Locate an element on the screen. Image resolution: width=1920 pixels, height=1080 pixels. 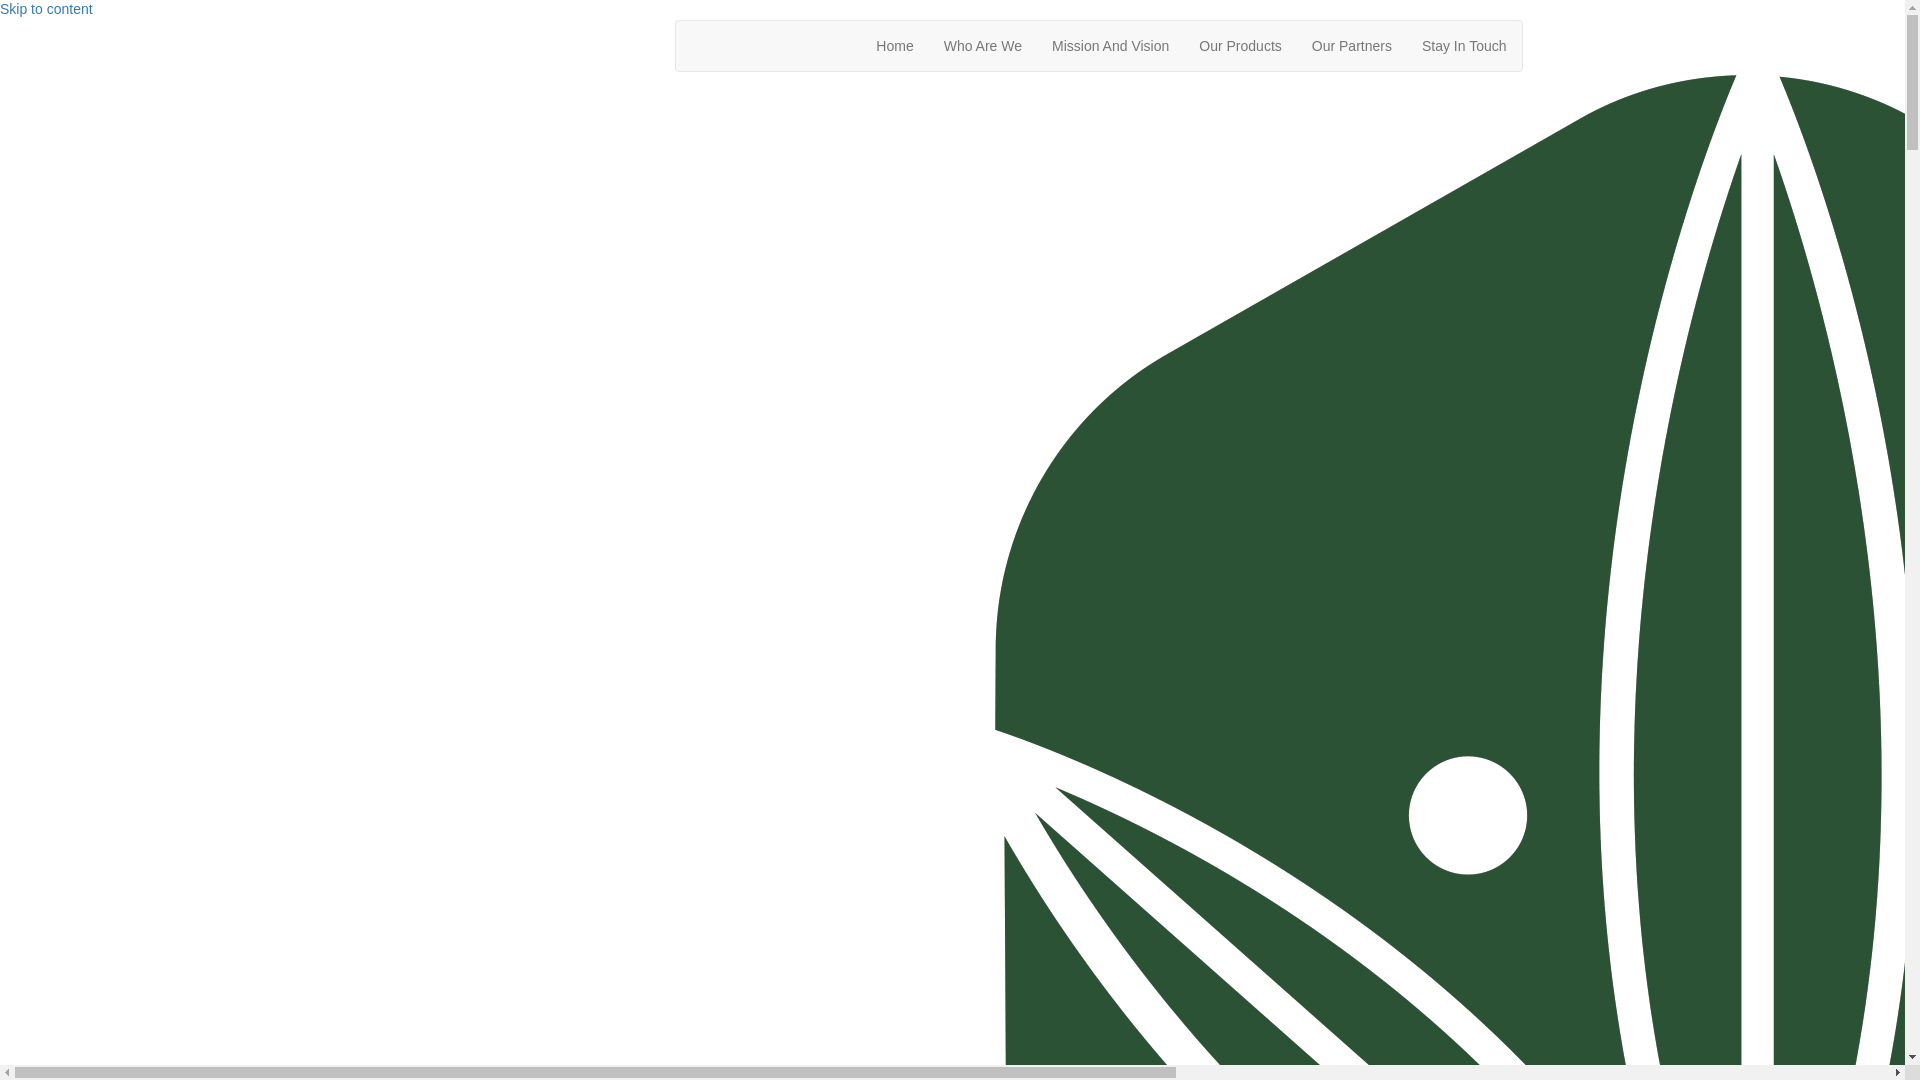
Stay In Touch is located at coordinates (1464, 46).